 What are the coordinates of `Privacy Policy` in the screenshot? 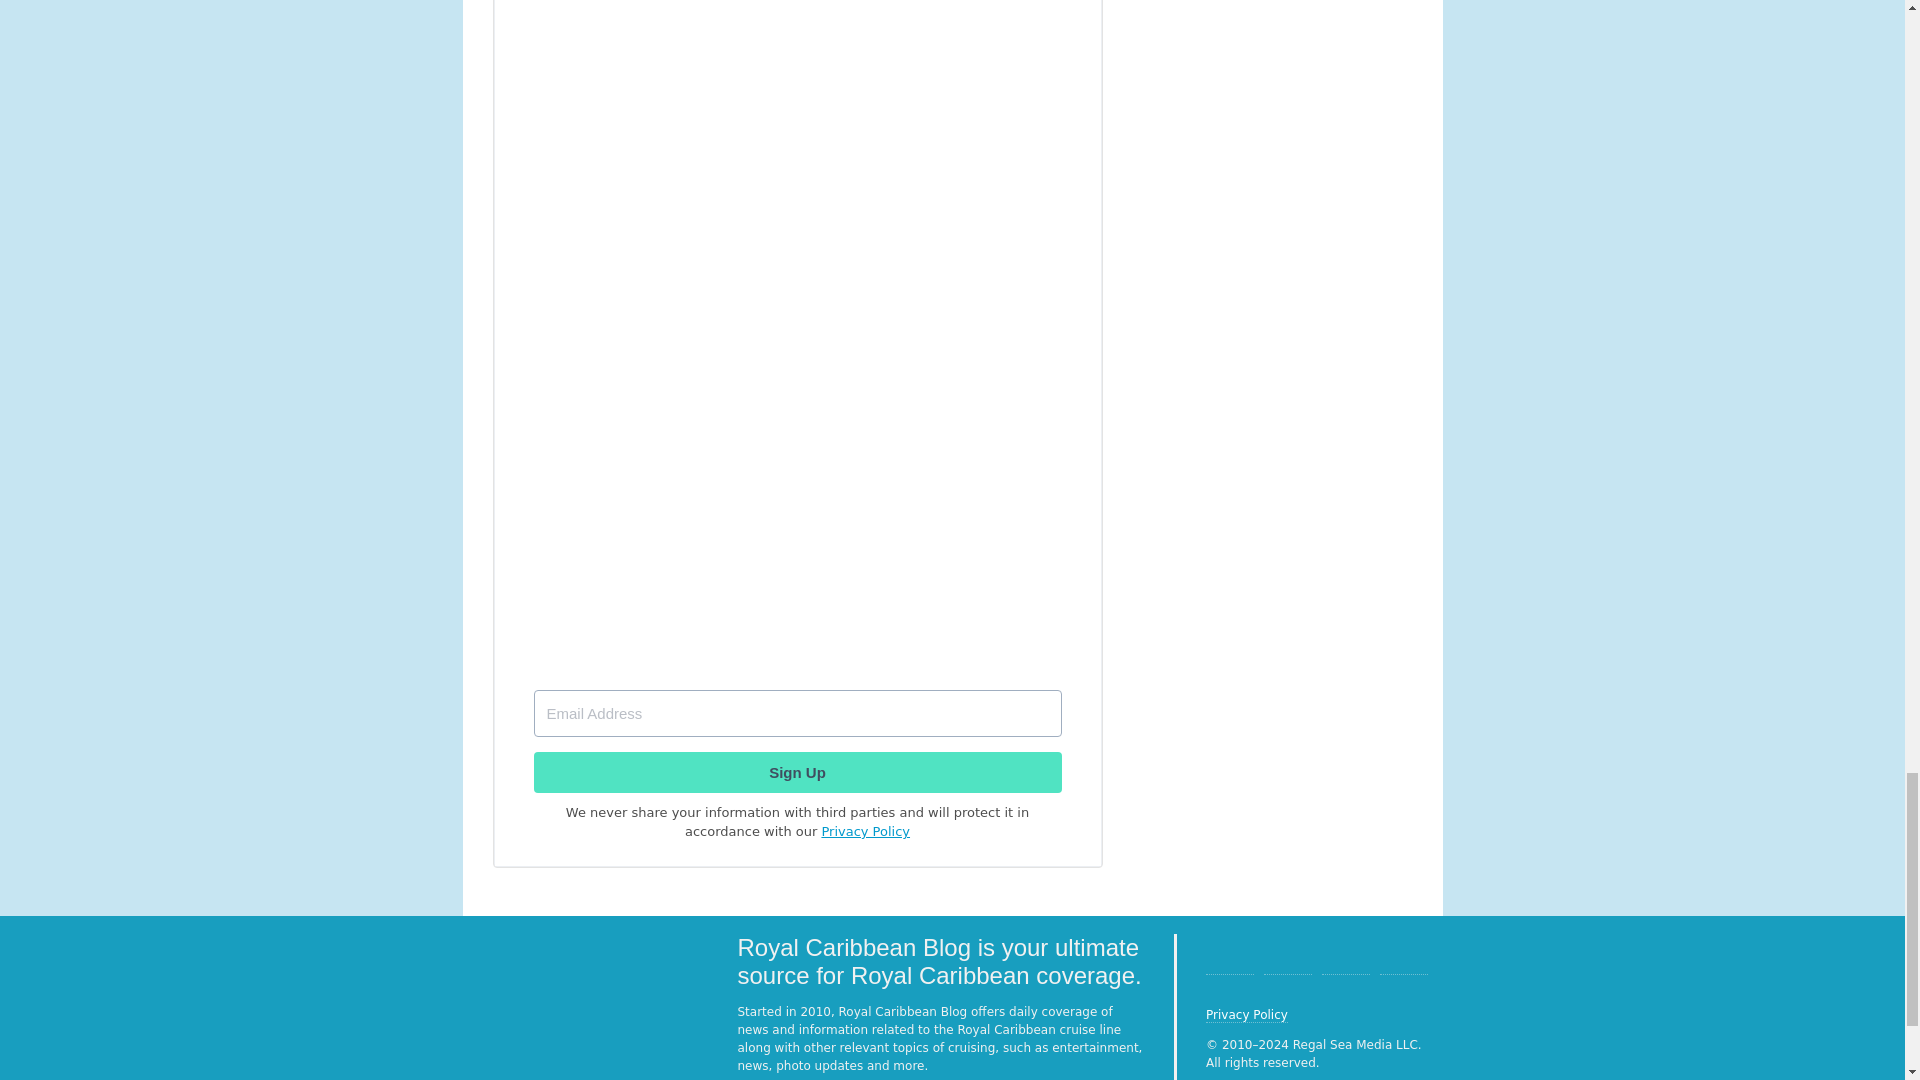 It's located at (866, 832).